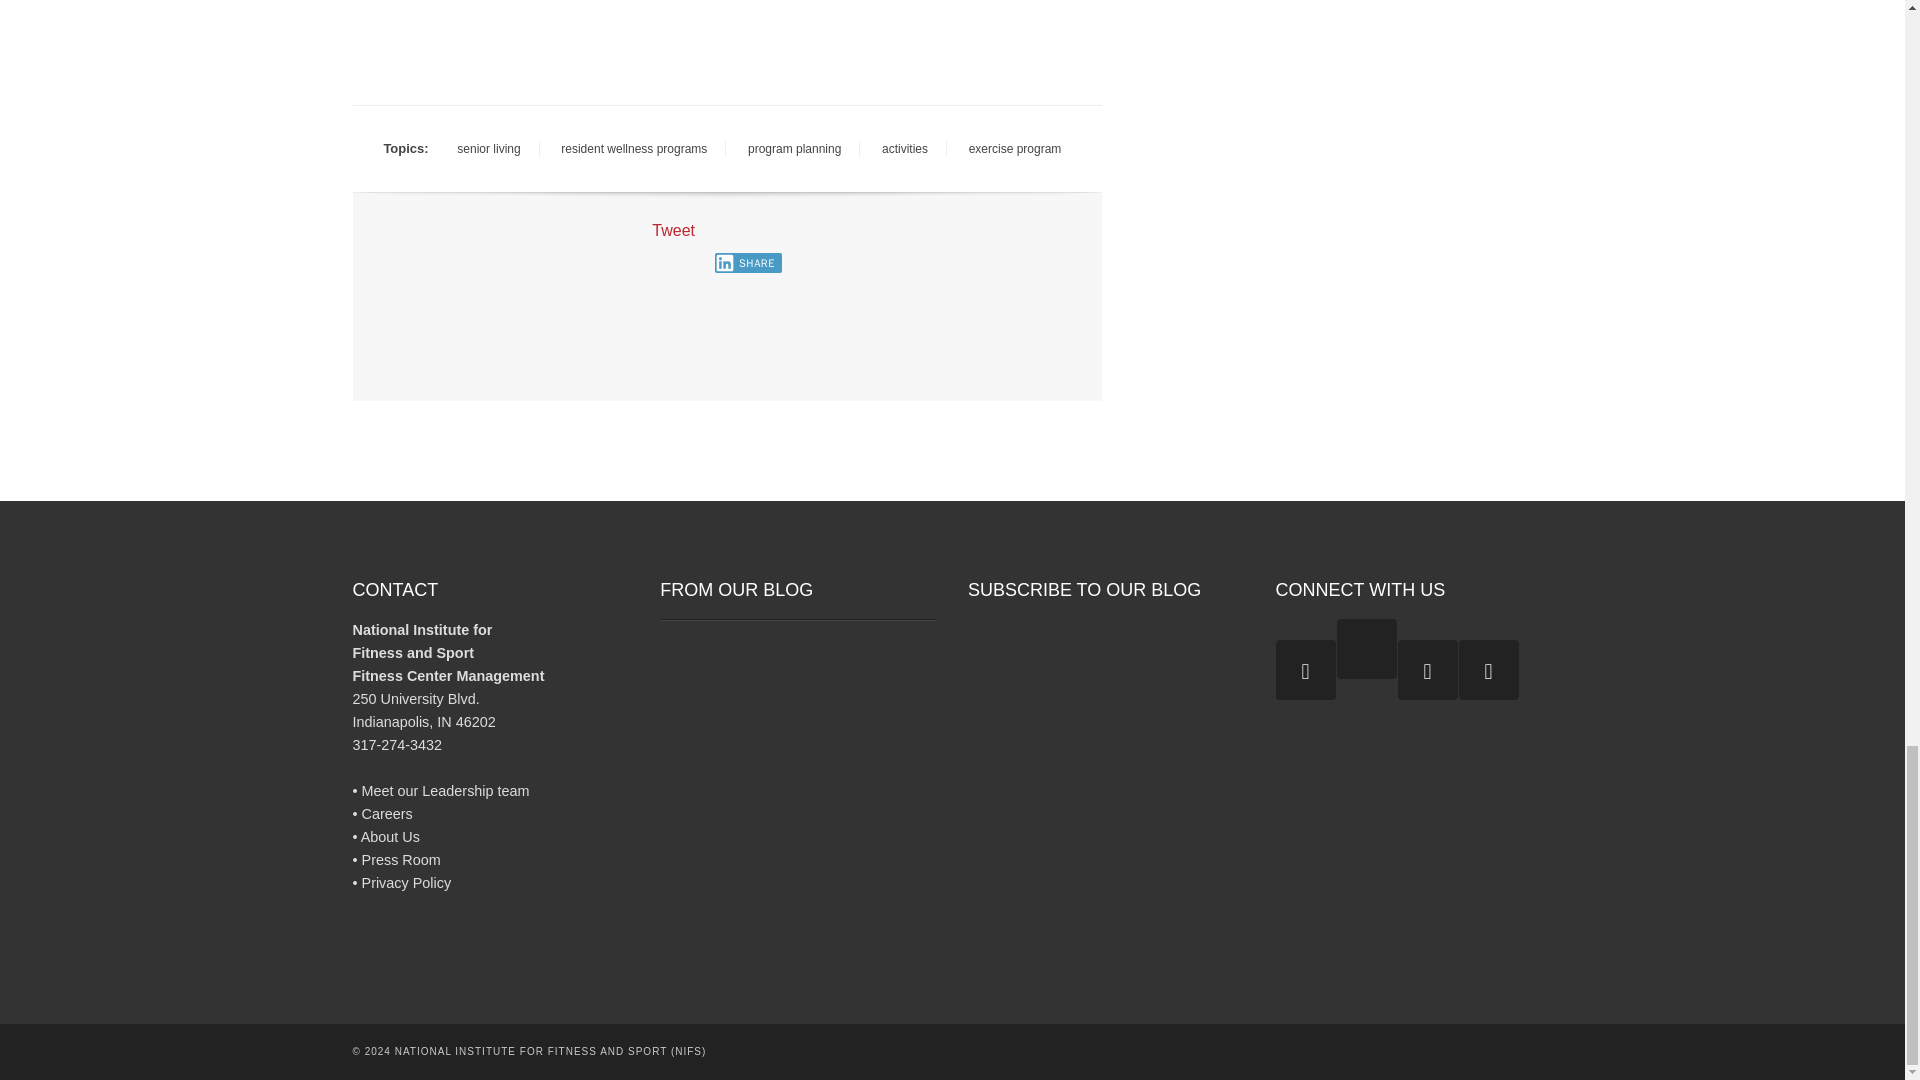 Image resolution: width=1920 pixels, height=1080 pixels. What do you see at coordinates (904, 149) in the screenshot?
I see `activities` at bounding box center [904, 149].